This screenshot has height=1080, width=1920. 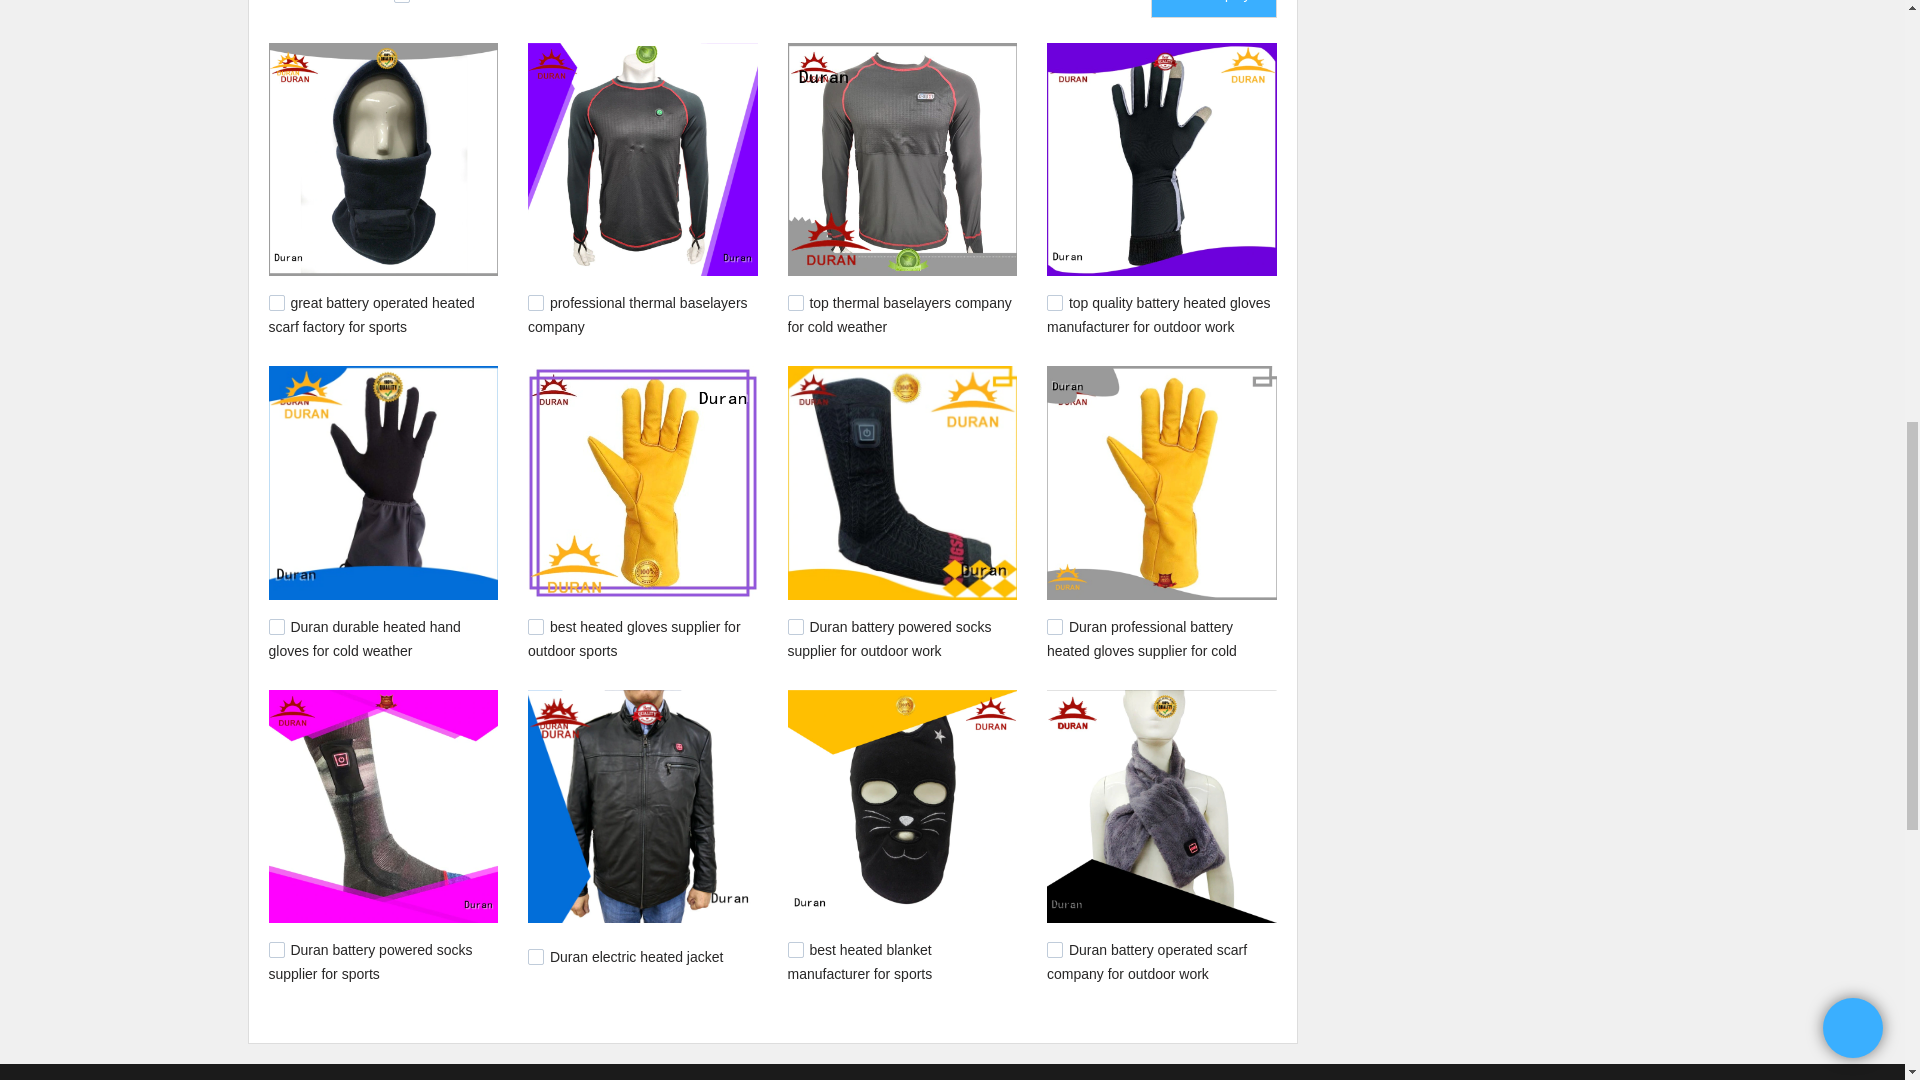 What do you see at coordinates (371, 314) in the screenshot?
I see `great battery operated heated scarf factory for sports` at bounding box center [371, 314].